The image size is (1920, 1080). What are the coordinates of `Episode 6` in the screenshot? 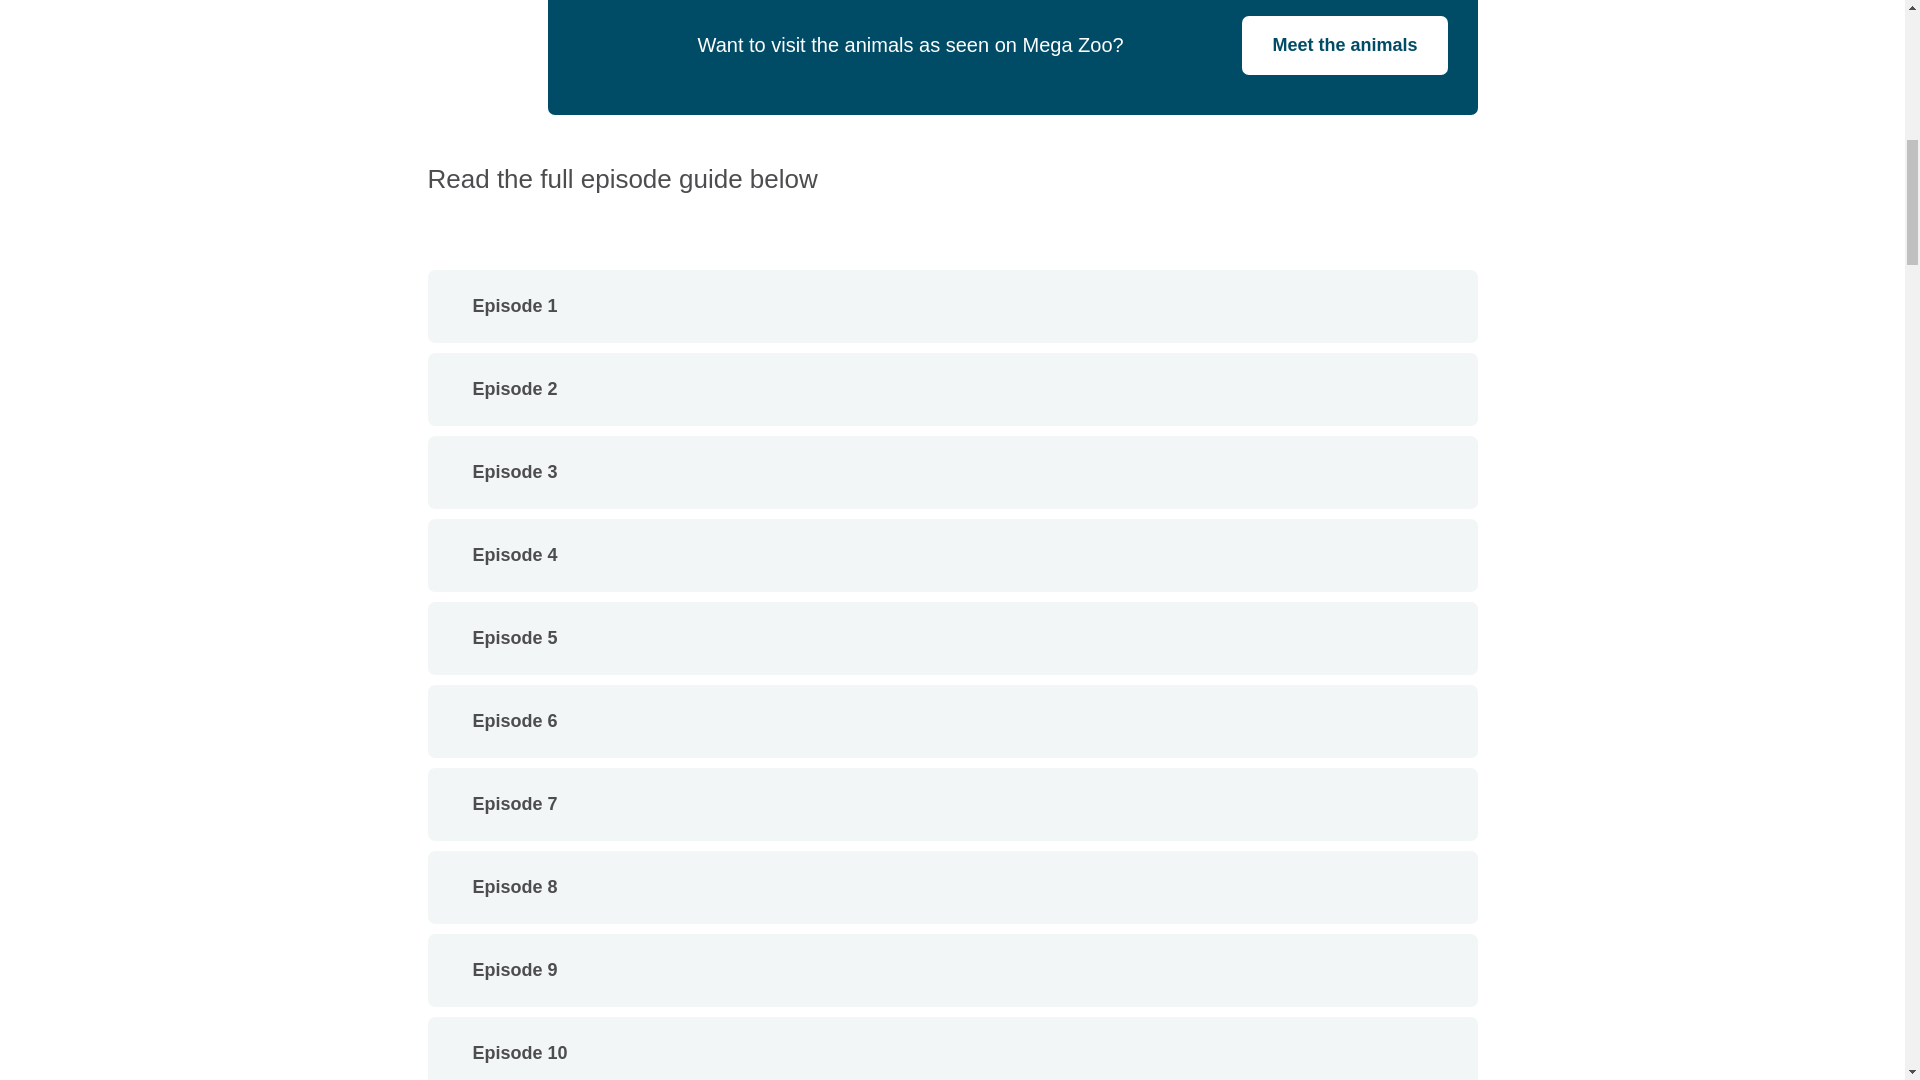 It's located at (953, 721).